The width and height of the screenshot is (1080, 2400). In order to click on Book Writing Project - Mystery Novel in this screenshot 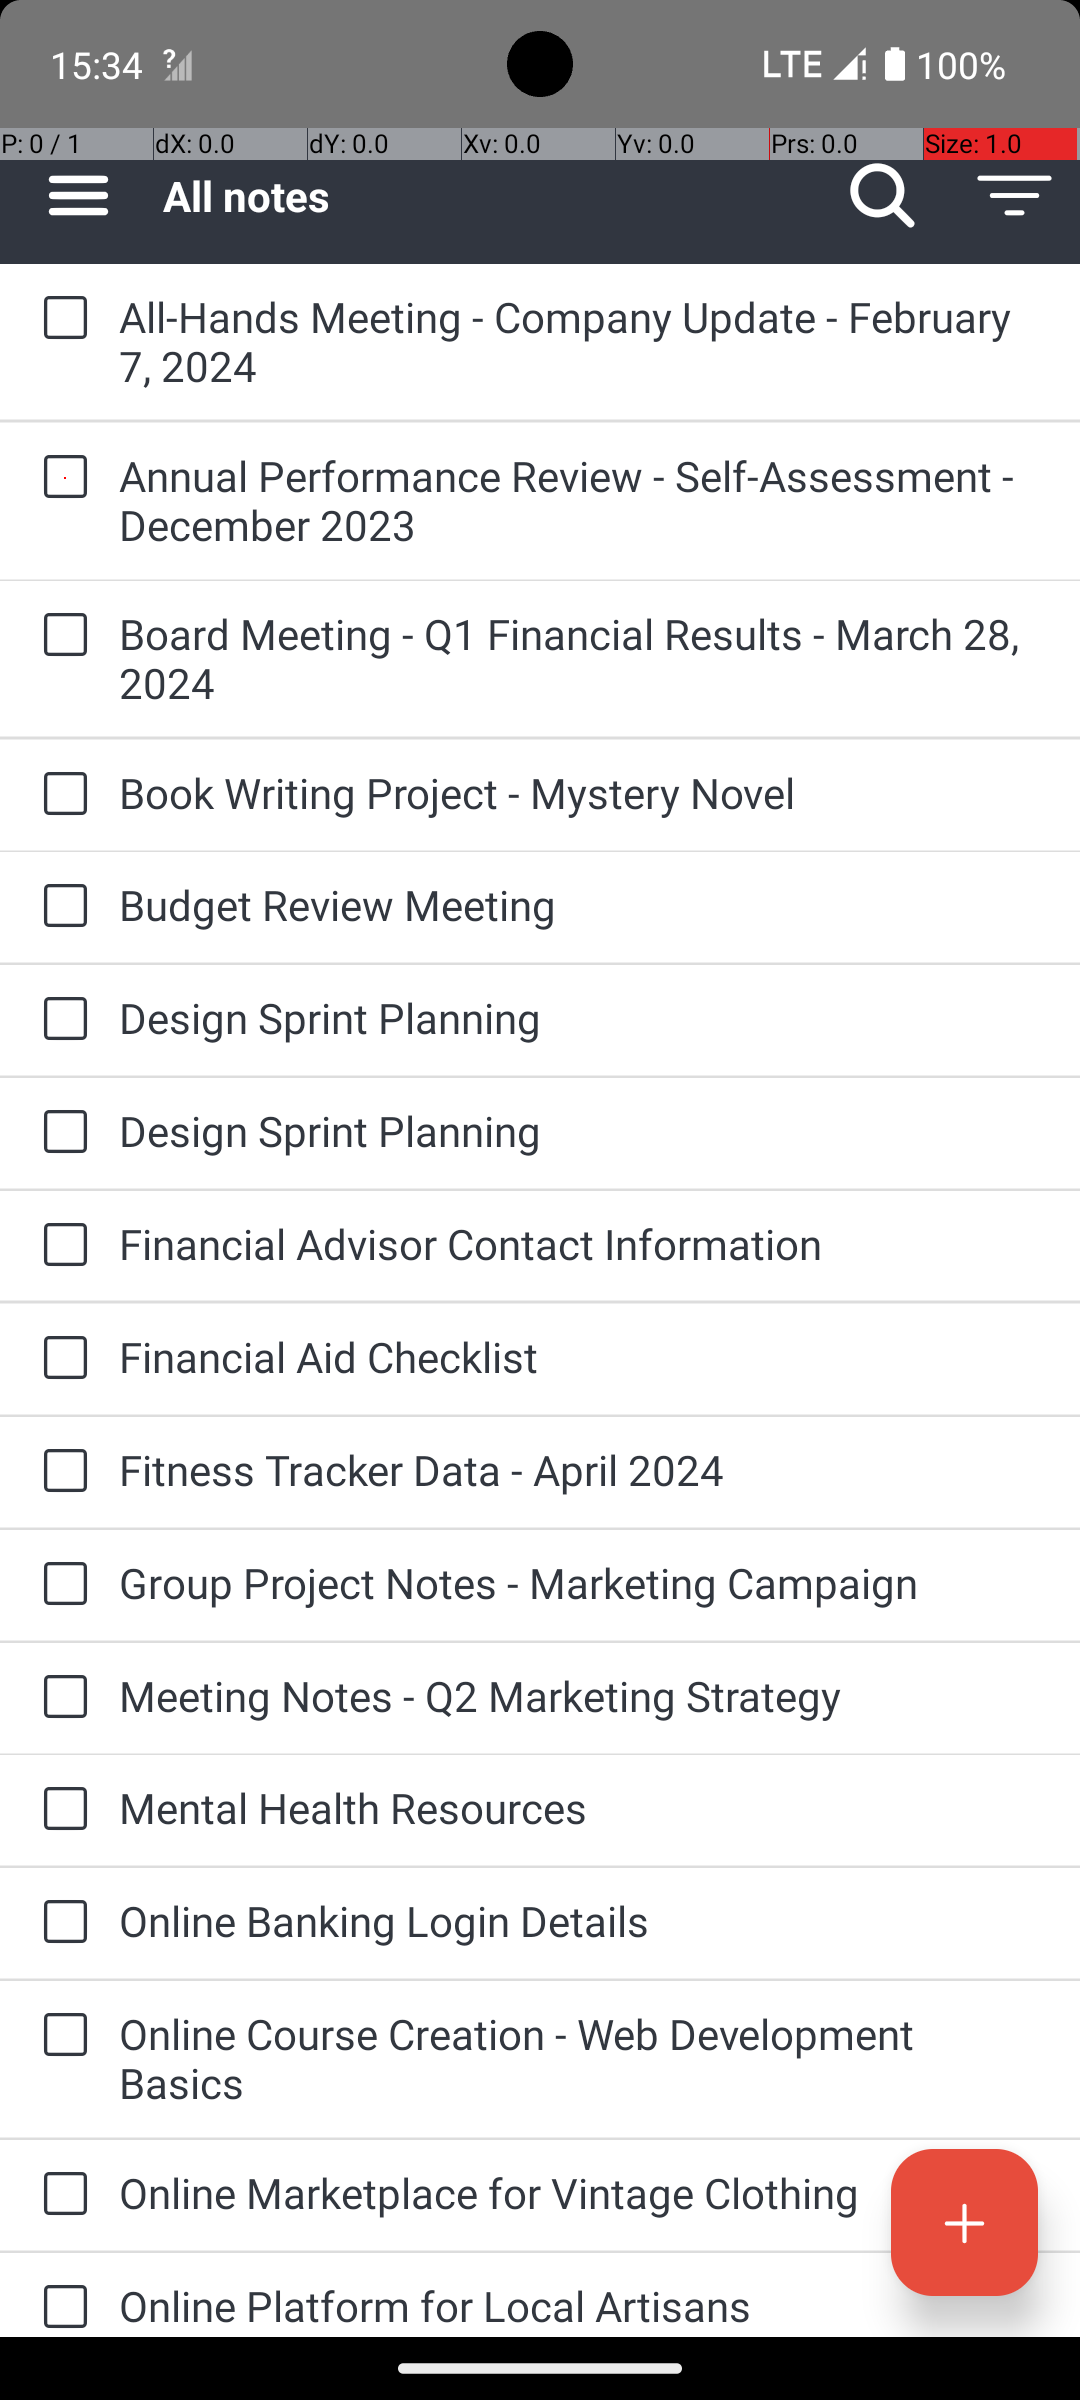, I will do `click(580, 792)`.